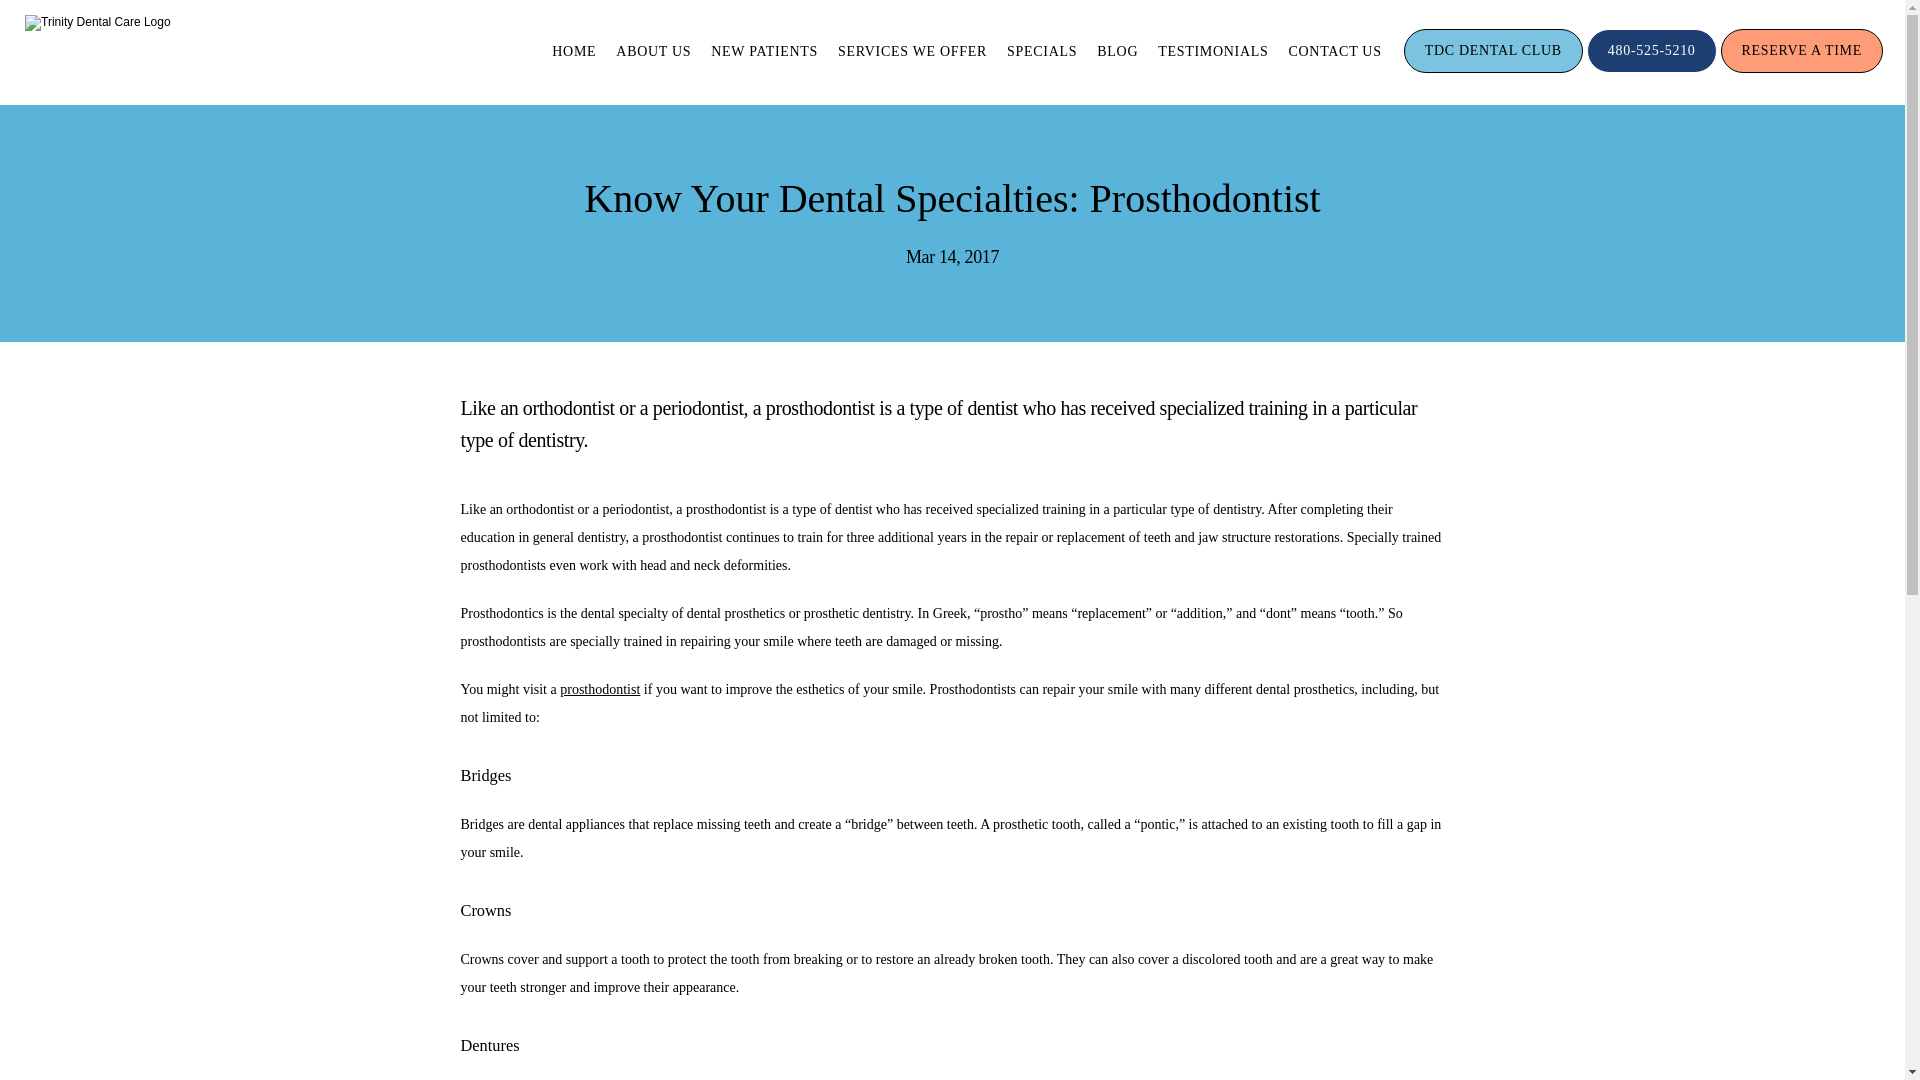 This screenshot has width=1920, height=1080. Describe the element at coordinates (1652, 70) in the screenshot. I see `480-525-5210` at that location.